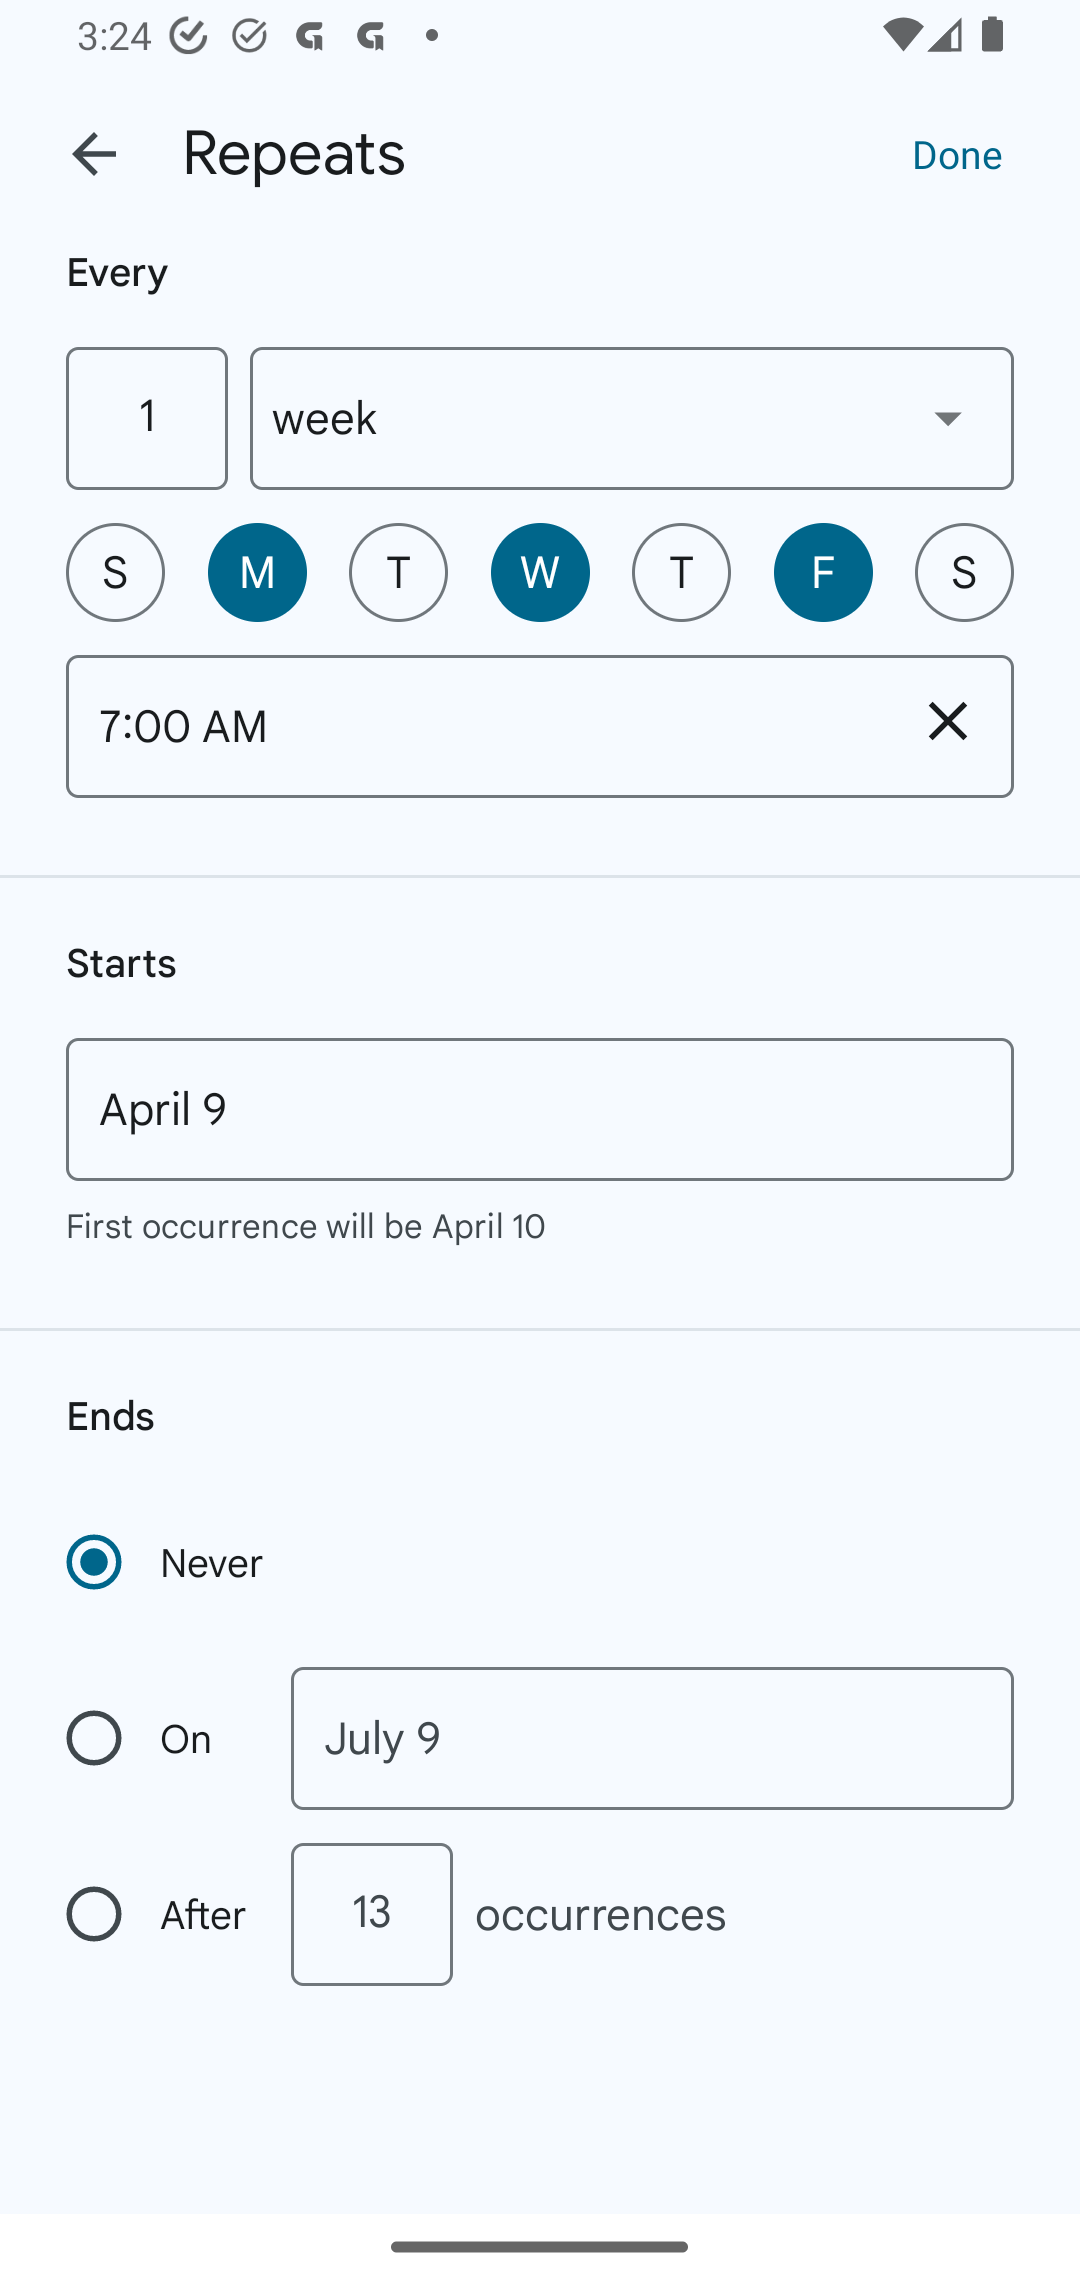 Image resolution: width=1080 pixels, height=2280 pixels. Describe the element at coordinates (632, 418) in the screenshot. I see `week` at that location.